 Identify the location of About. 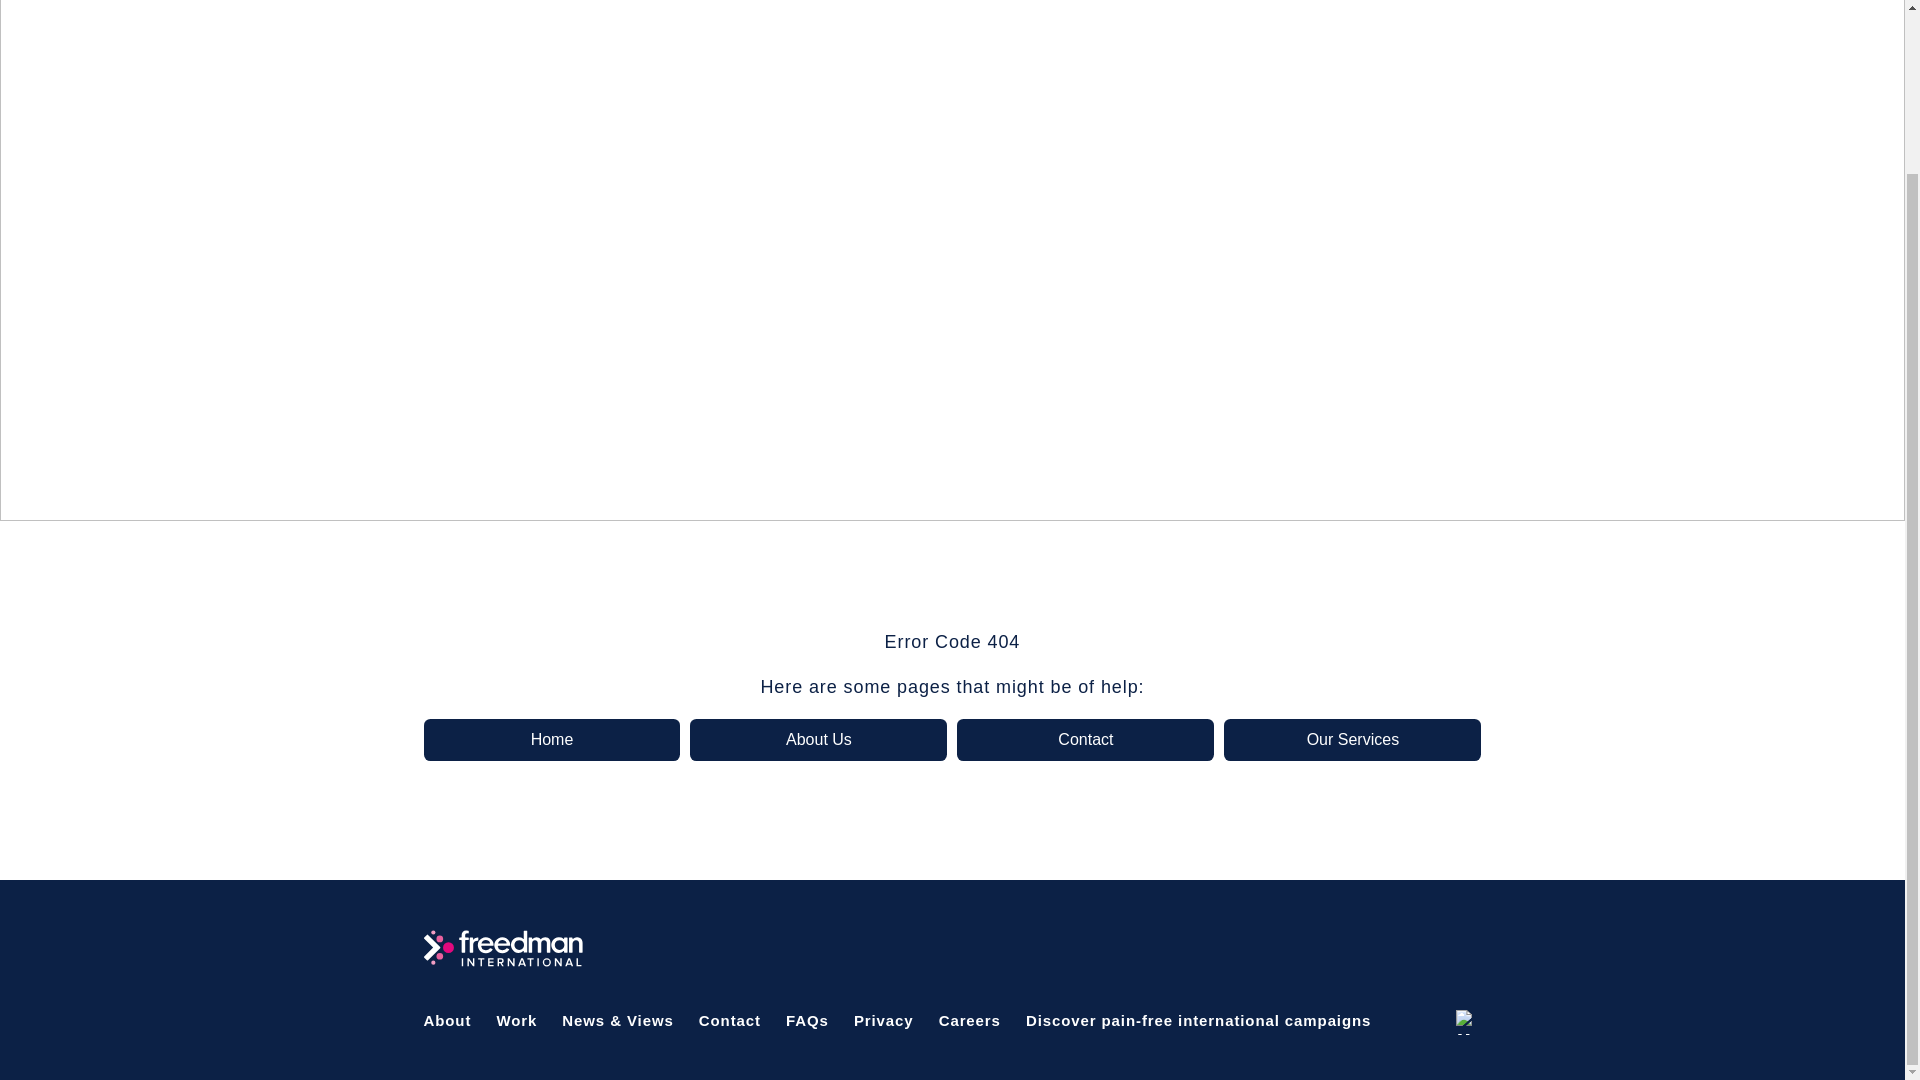
(448, 1020).